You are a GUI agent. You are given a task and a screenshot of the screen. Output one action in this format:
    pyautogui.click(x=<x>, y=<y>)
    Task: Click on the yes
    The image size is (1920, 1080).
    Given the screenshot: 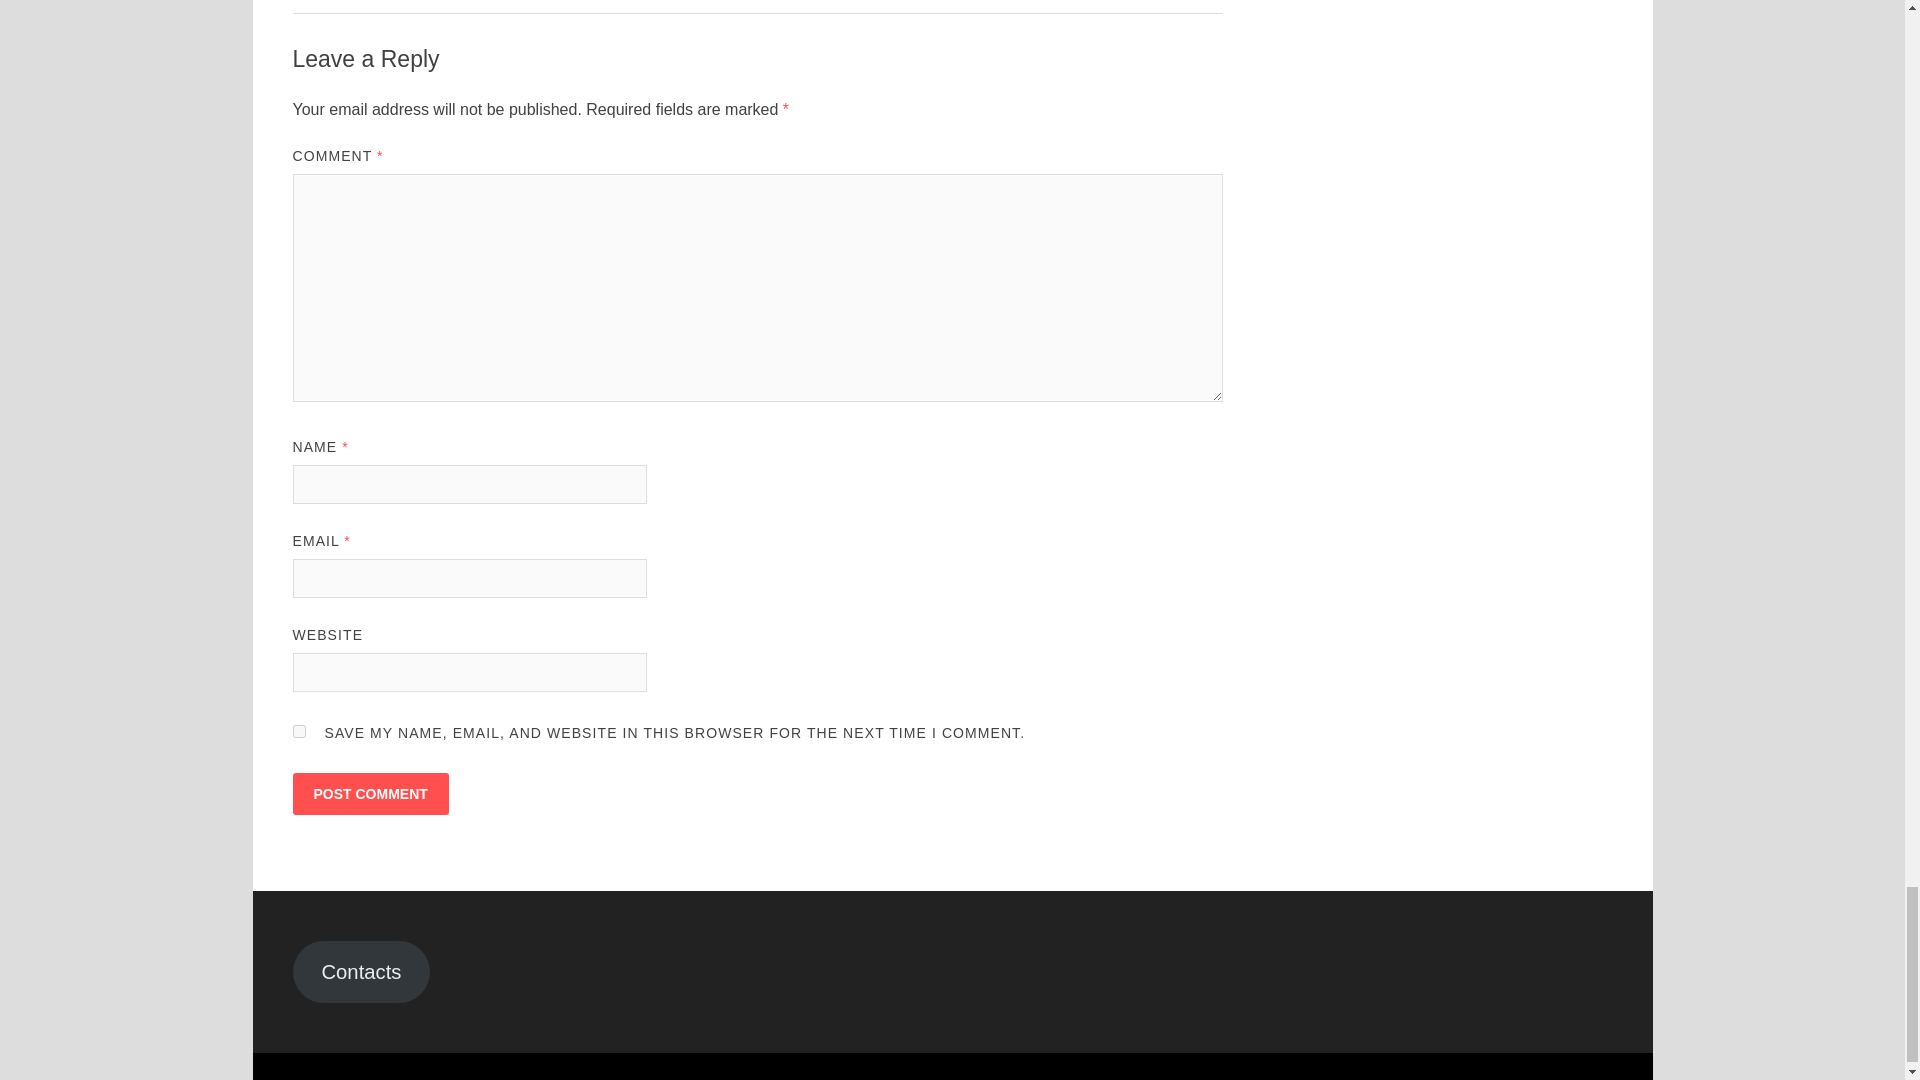 What is the action you would take?
    pyautogui.click(x=298, y=730)
    